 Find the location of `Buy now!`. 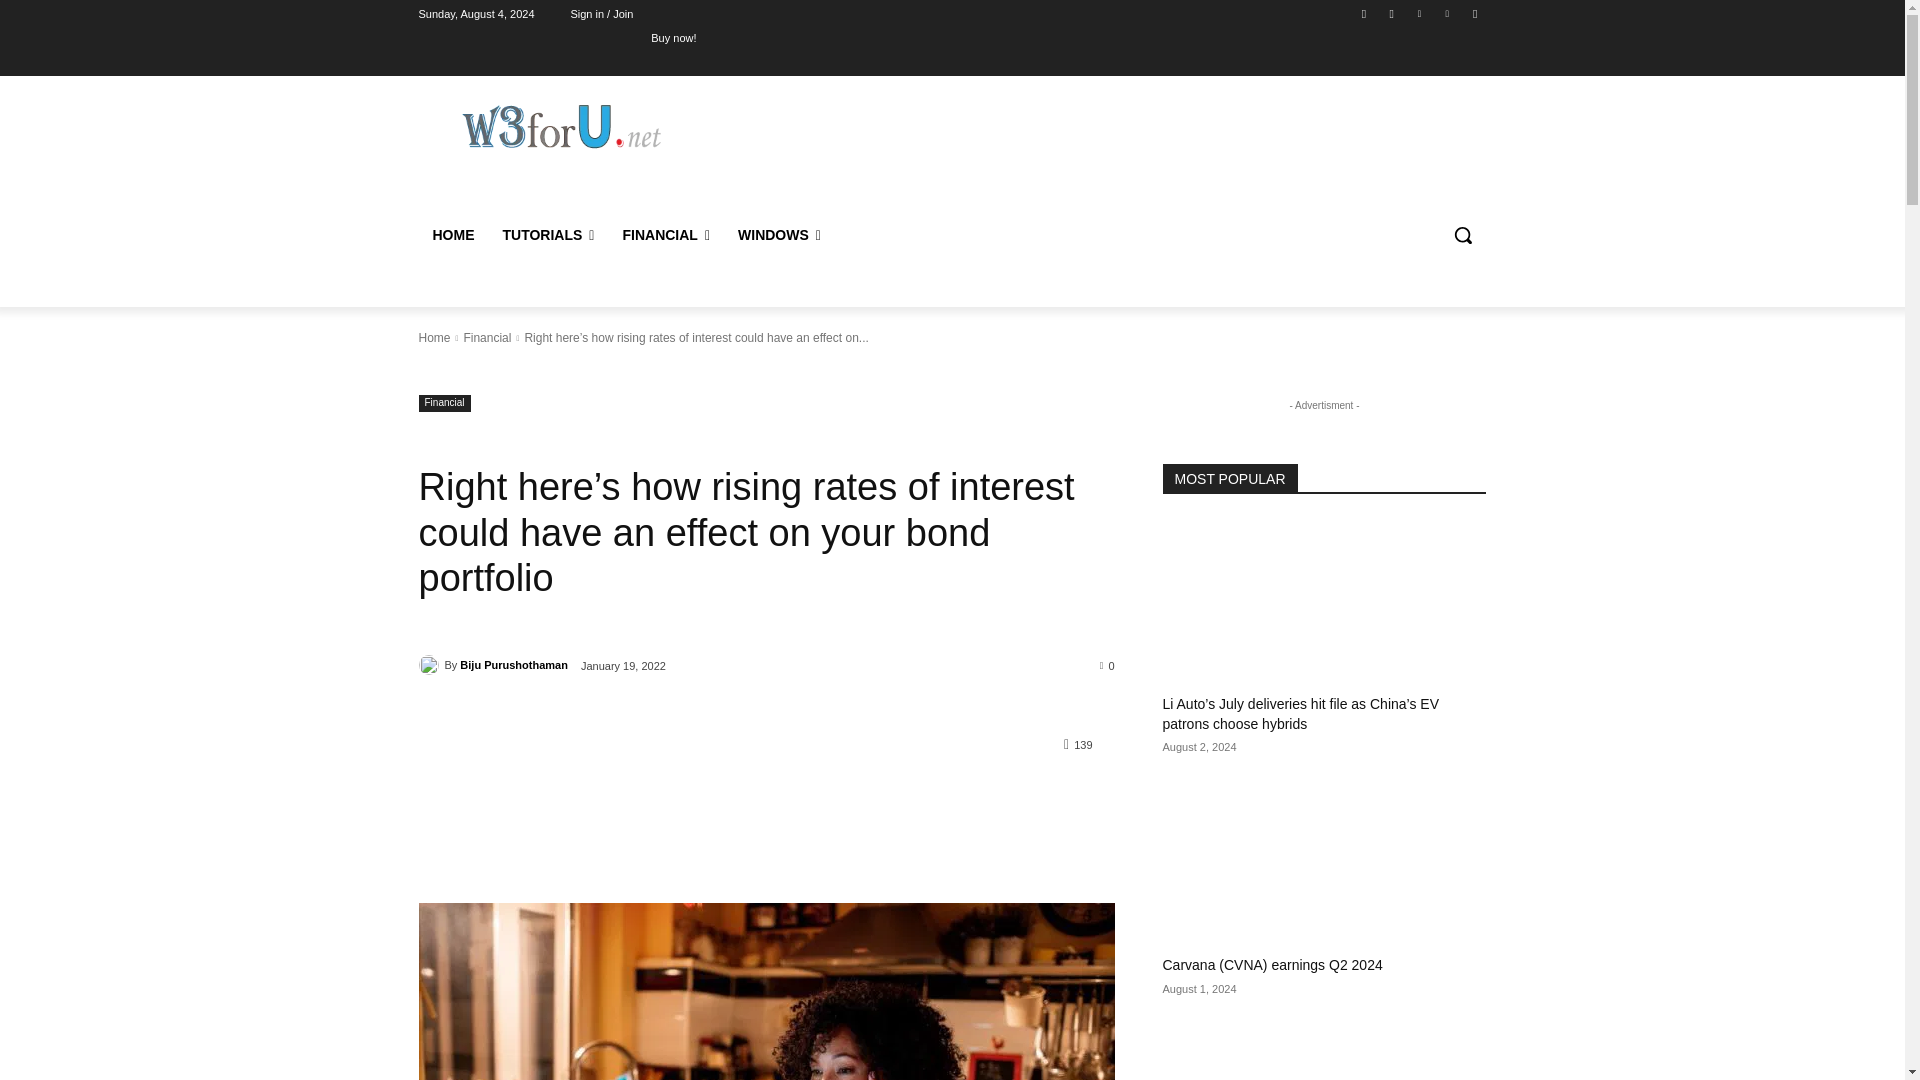

Buy now! is located at coordinates (672, 37).